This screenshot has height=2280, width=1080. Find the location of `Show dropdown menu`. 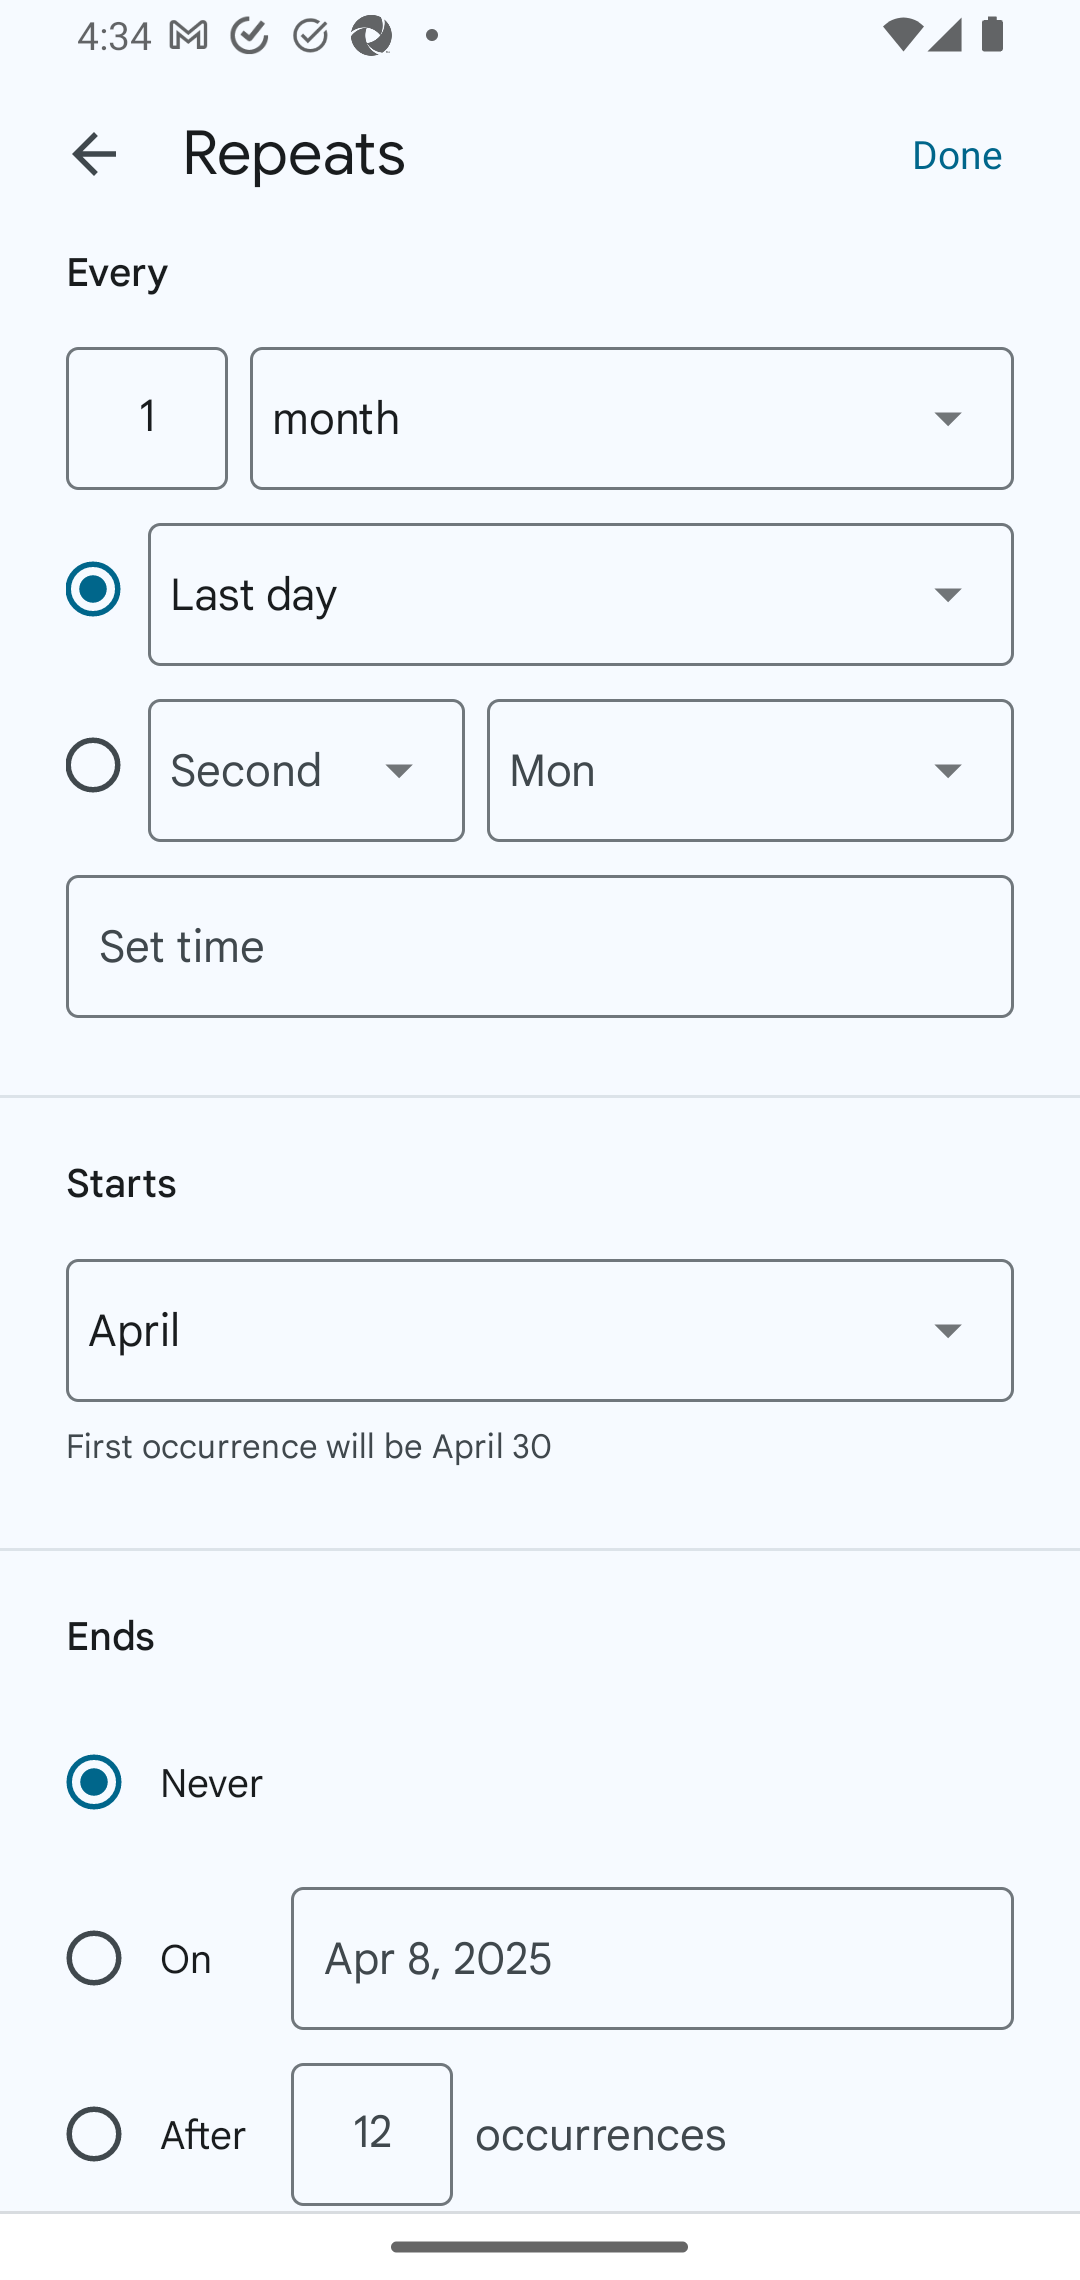

Show dropdown menu is located at coordinates (948, 770).